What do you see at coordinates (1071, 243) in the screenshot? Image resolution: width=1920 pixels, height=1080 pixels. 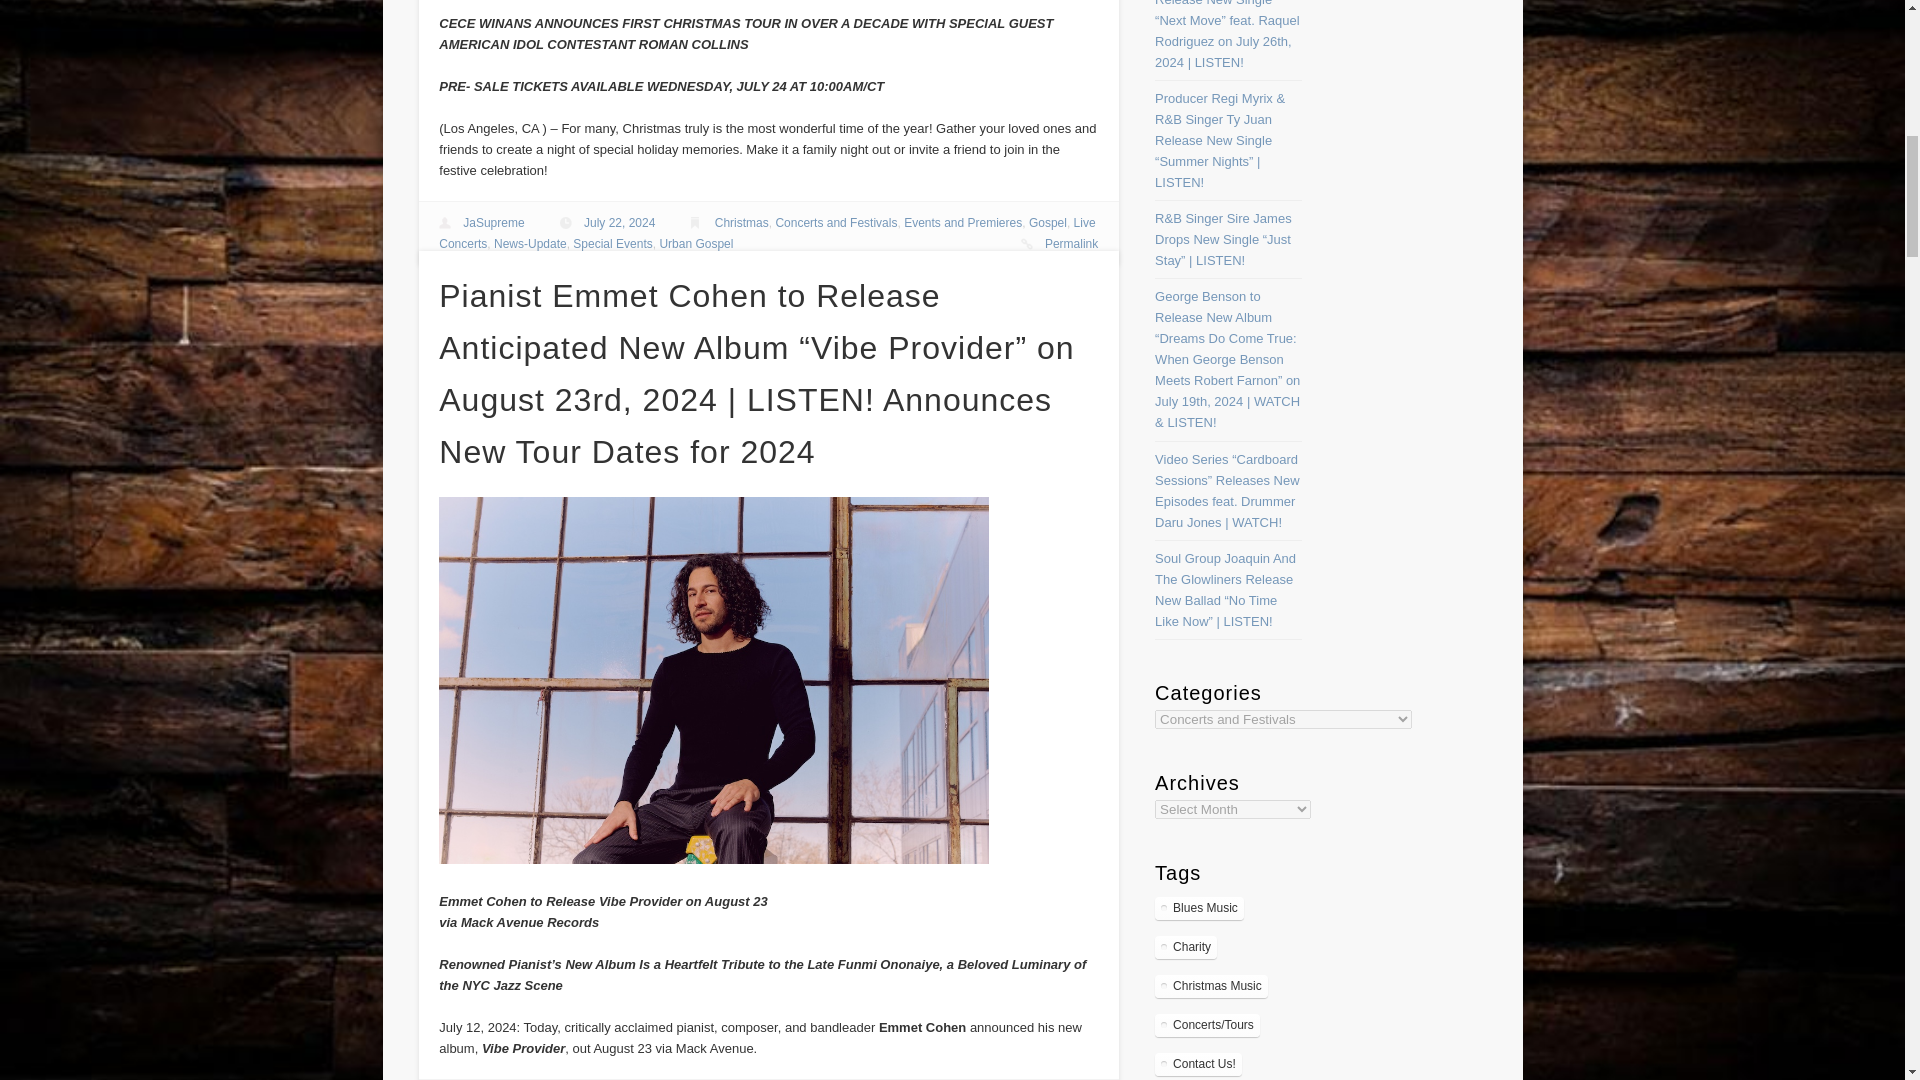 I see `Permalink` at bounding box center [1071, 243].